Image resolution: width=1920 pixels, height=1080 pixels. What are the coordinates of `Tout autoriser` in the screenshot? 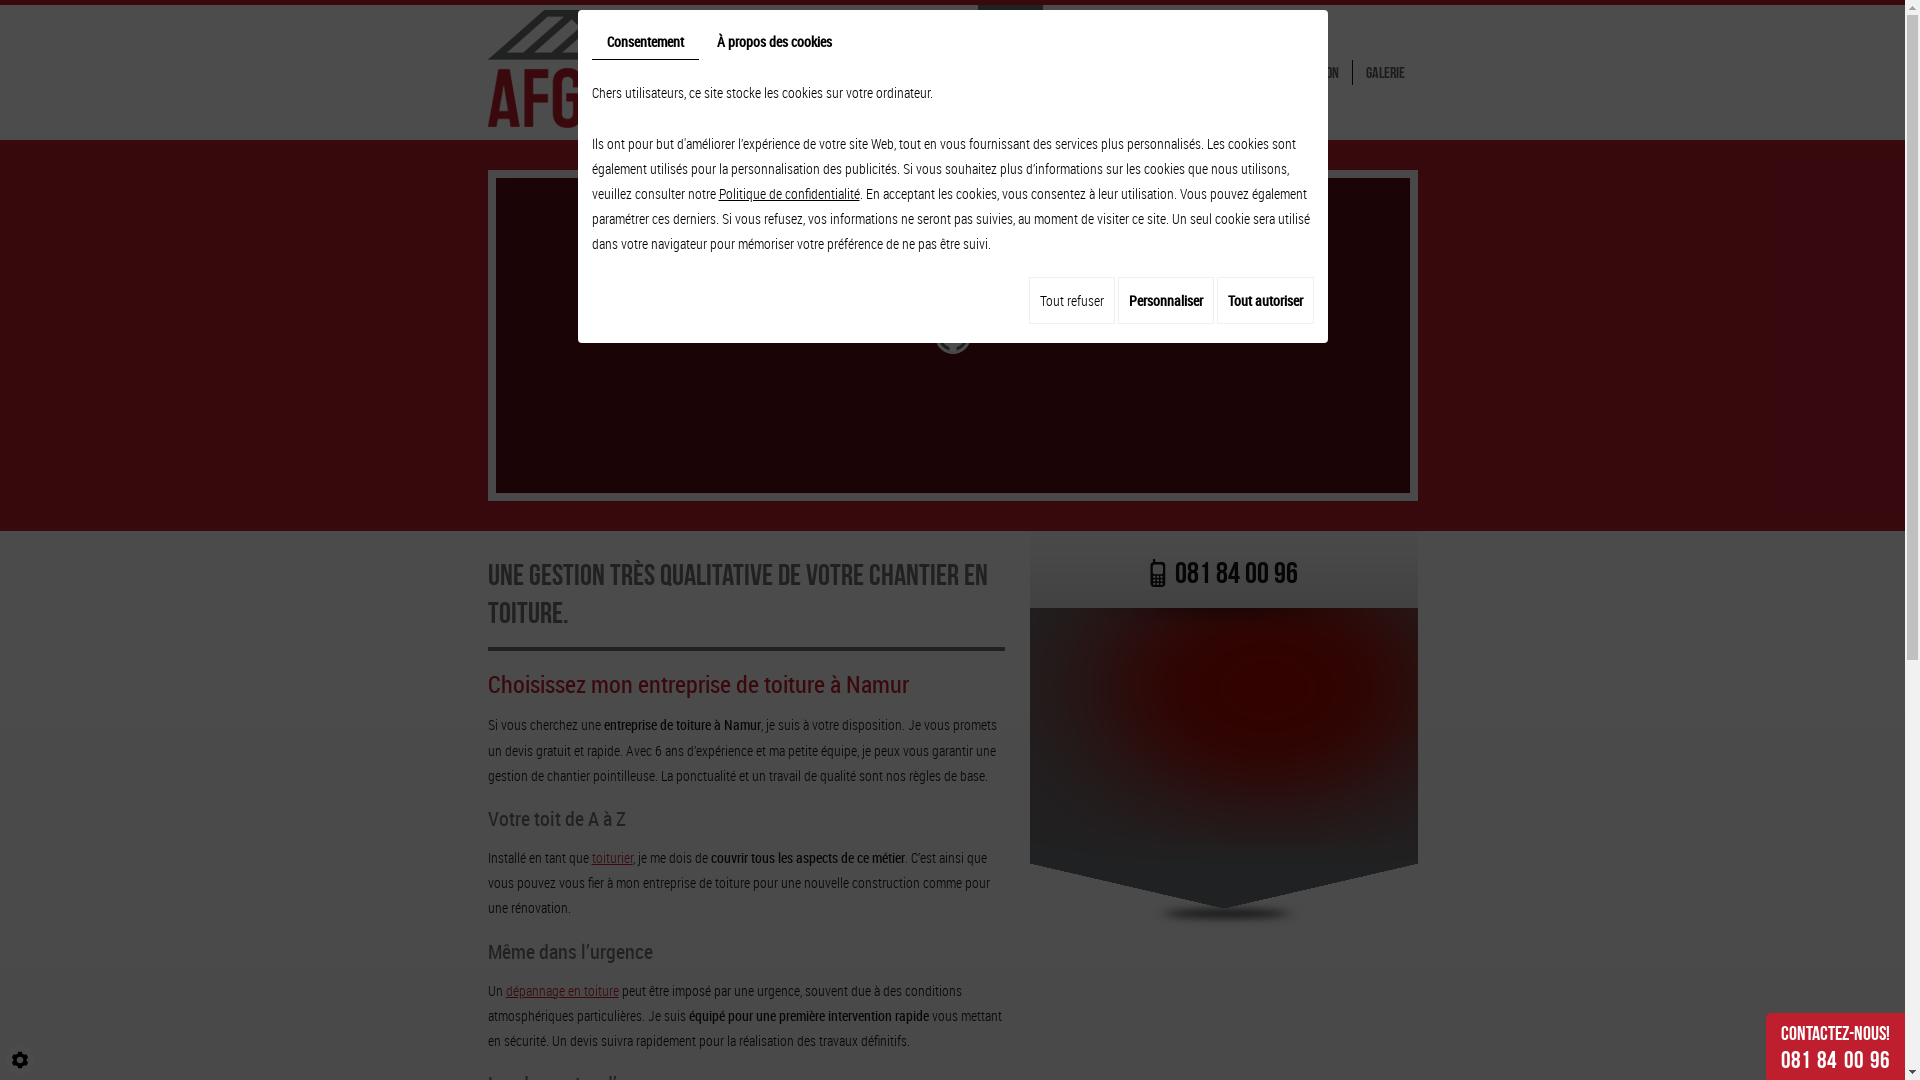 It's located at (1264, 300).